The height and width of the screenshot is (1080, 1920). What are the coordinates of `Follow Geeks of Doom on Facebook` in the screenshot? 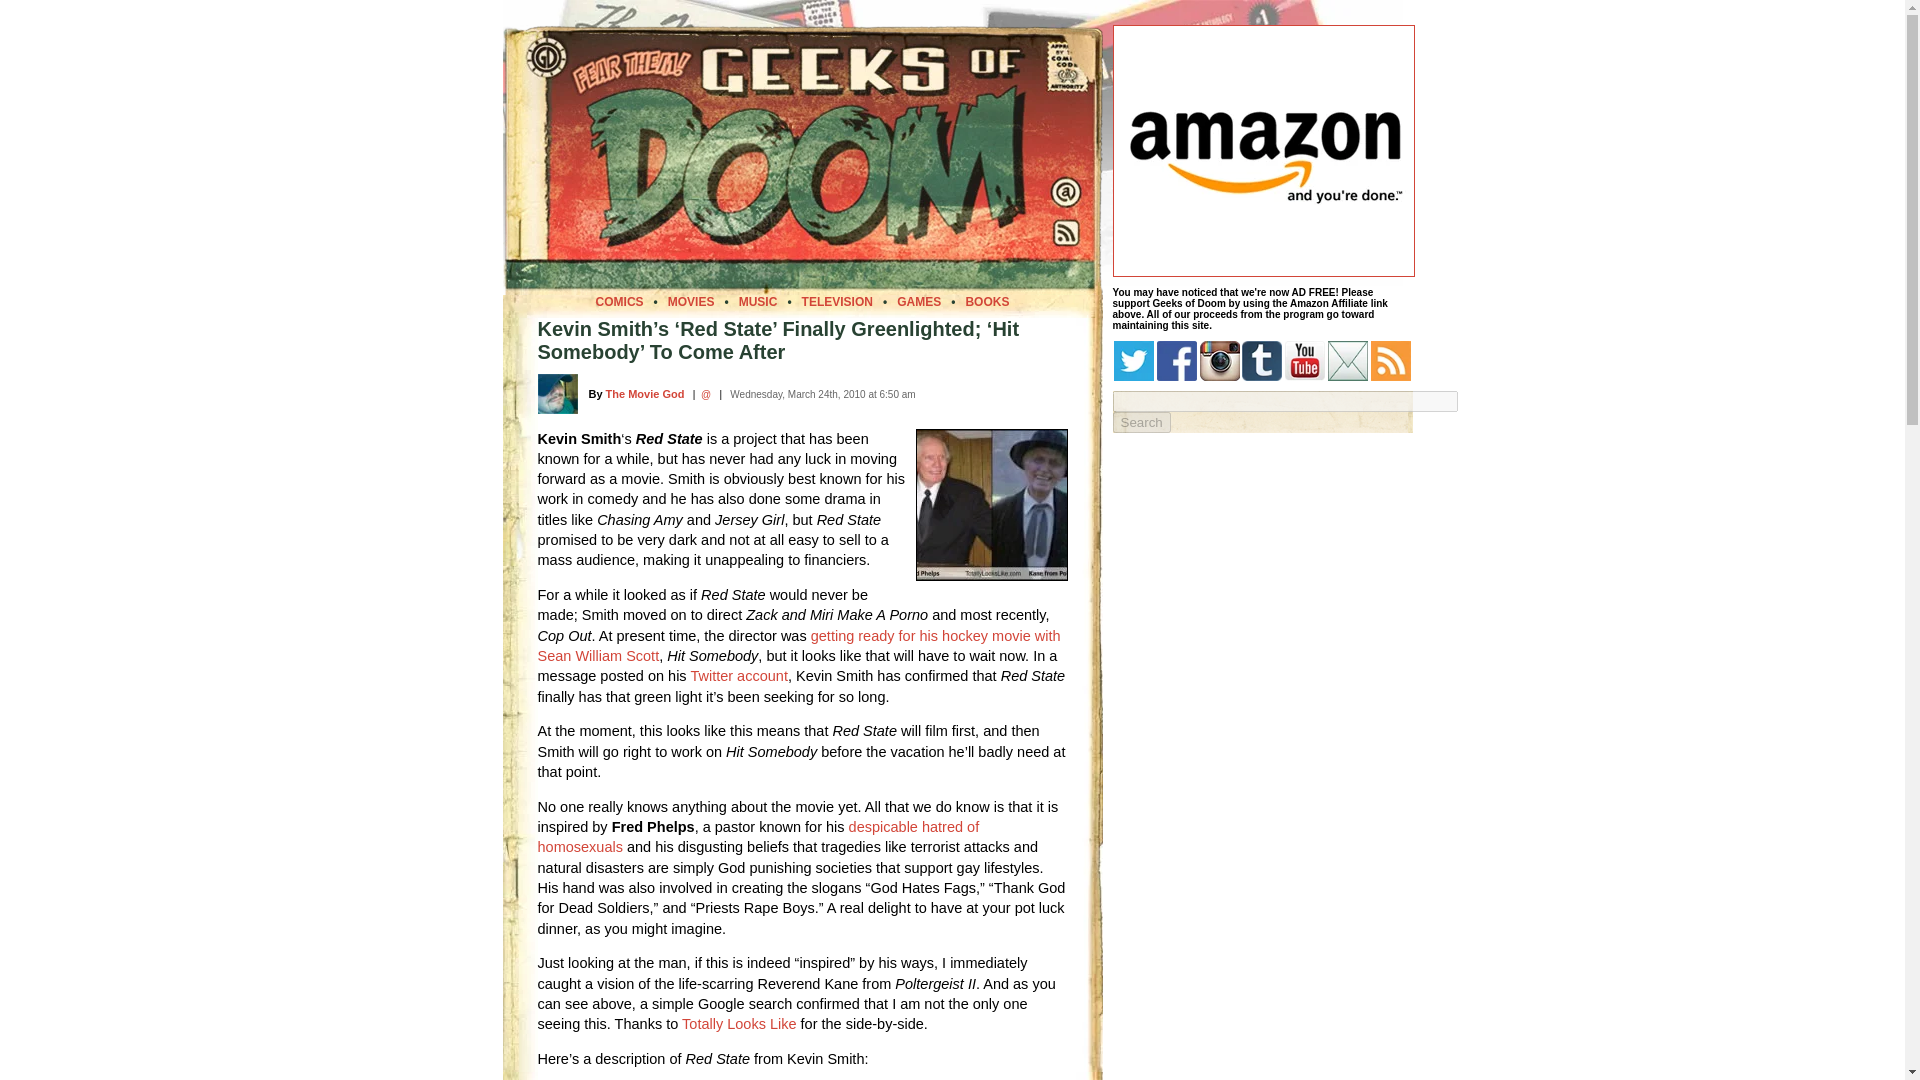 It's located at (1176, 361).